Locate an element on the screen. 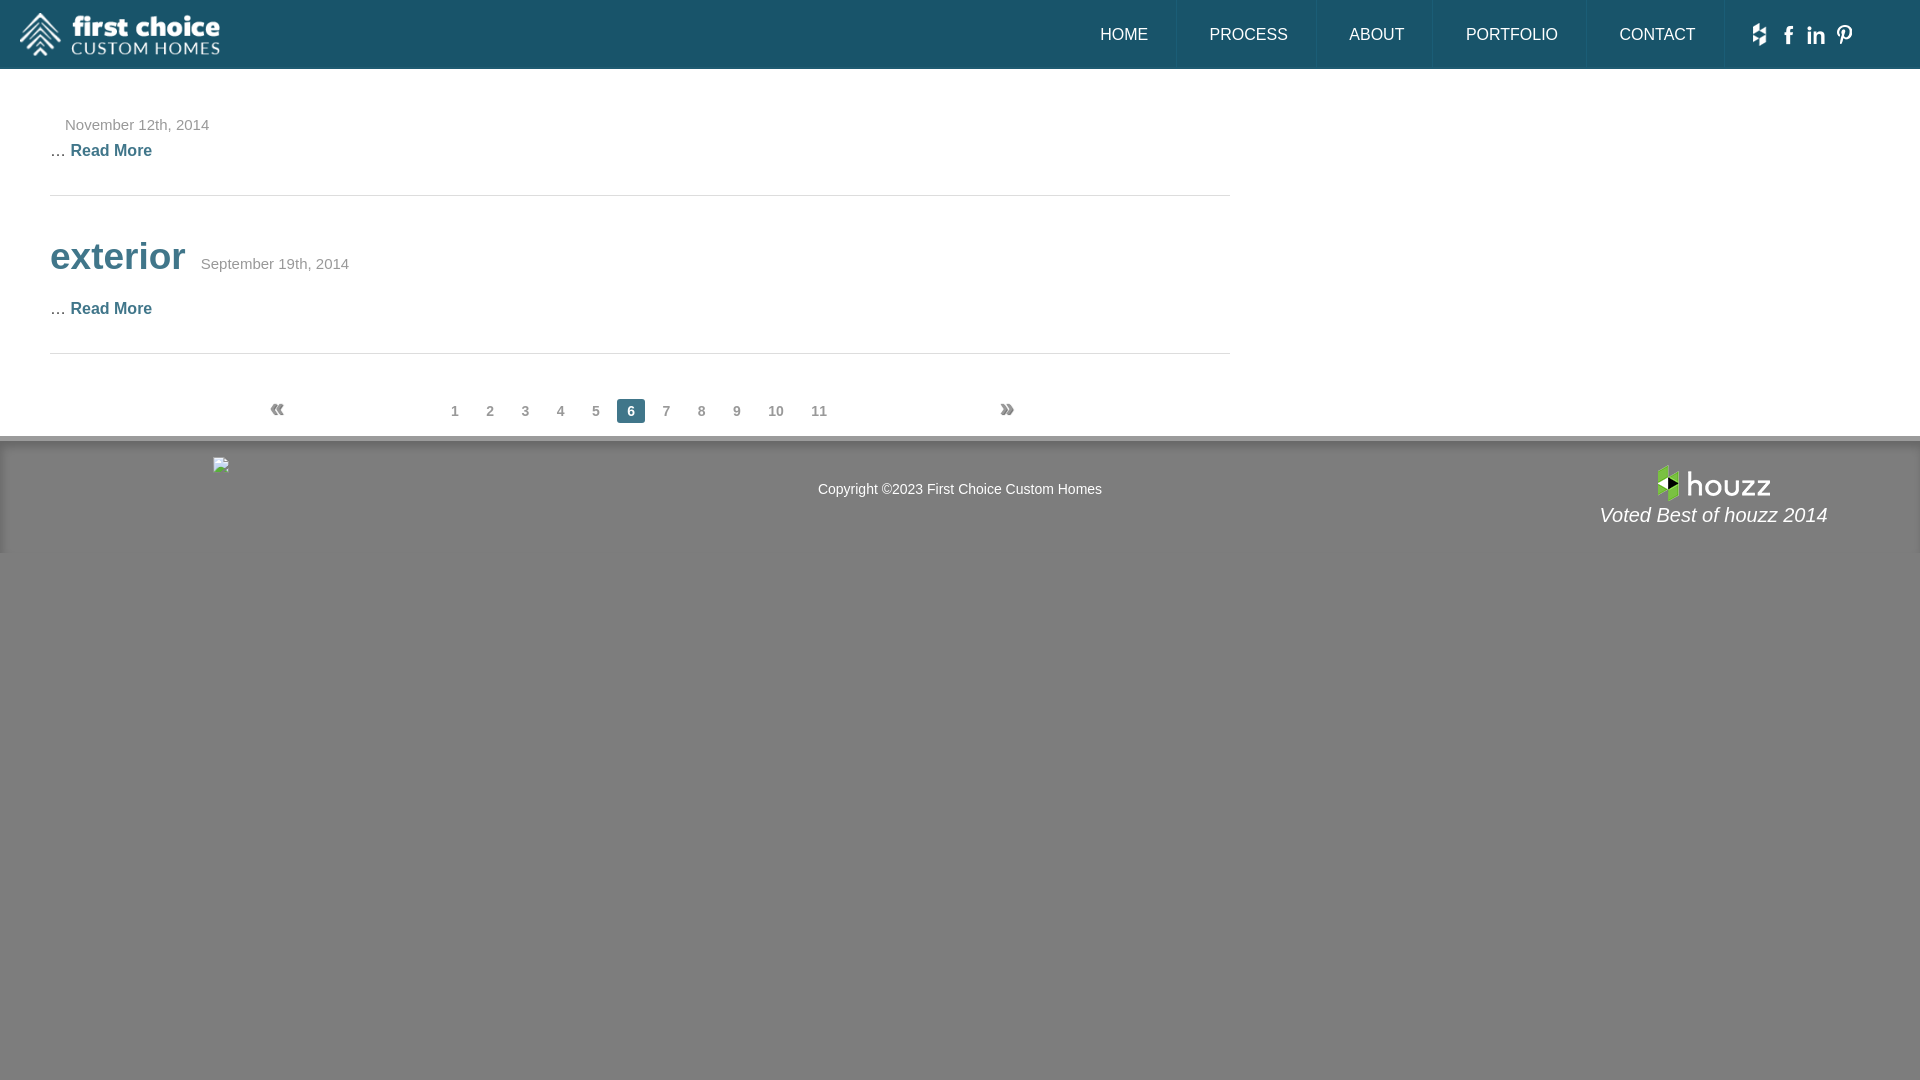 The width and height of the screenshot is (1920, 1080). Read More is located at coordinates (111, 150).